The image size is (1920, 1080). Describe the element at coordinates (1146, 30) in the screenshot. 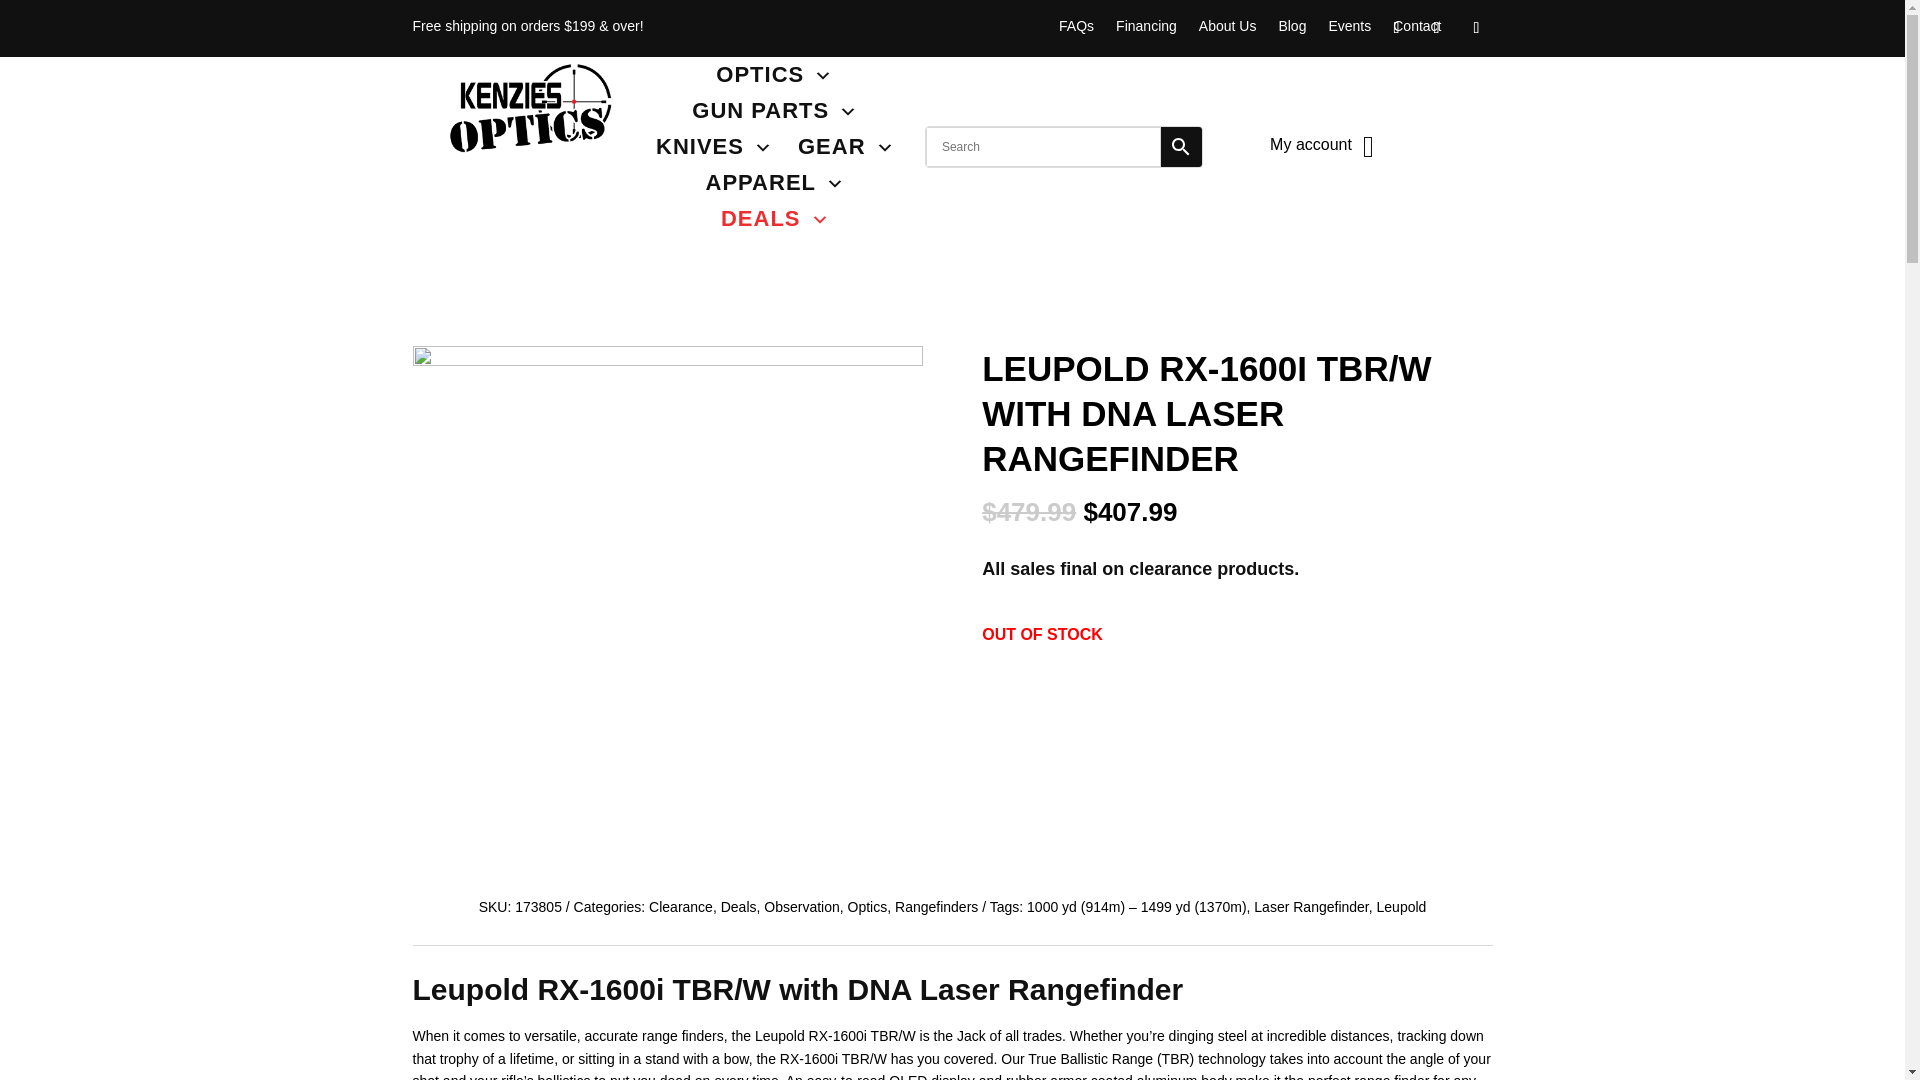

I see `Financing` at that location.